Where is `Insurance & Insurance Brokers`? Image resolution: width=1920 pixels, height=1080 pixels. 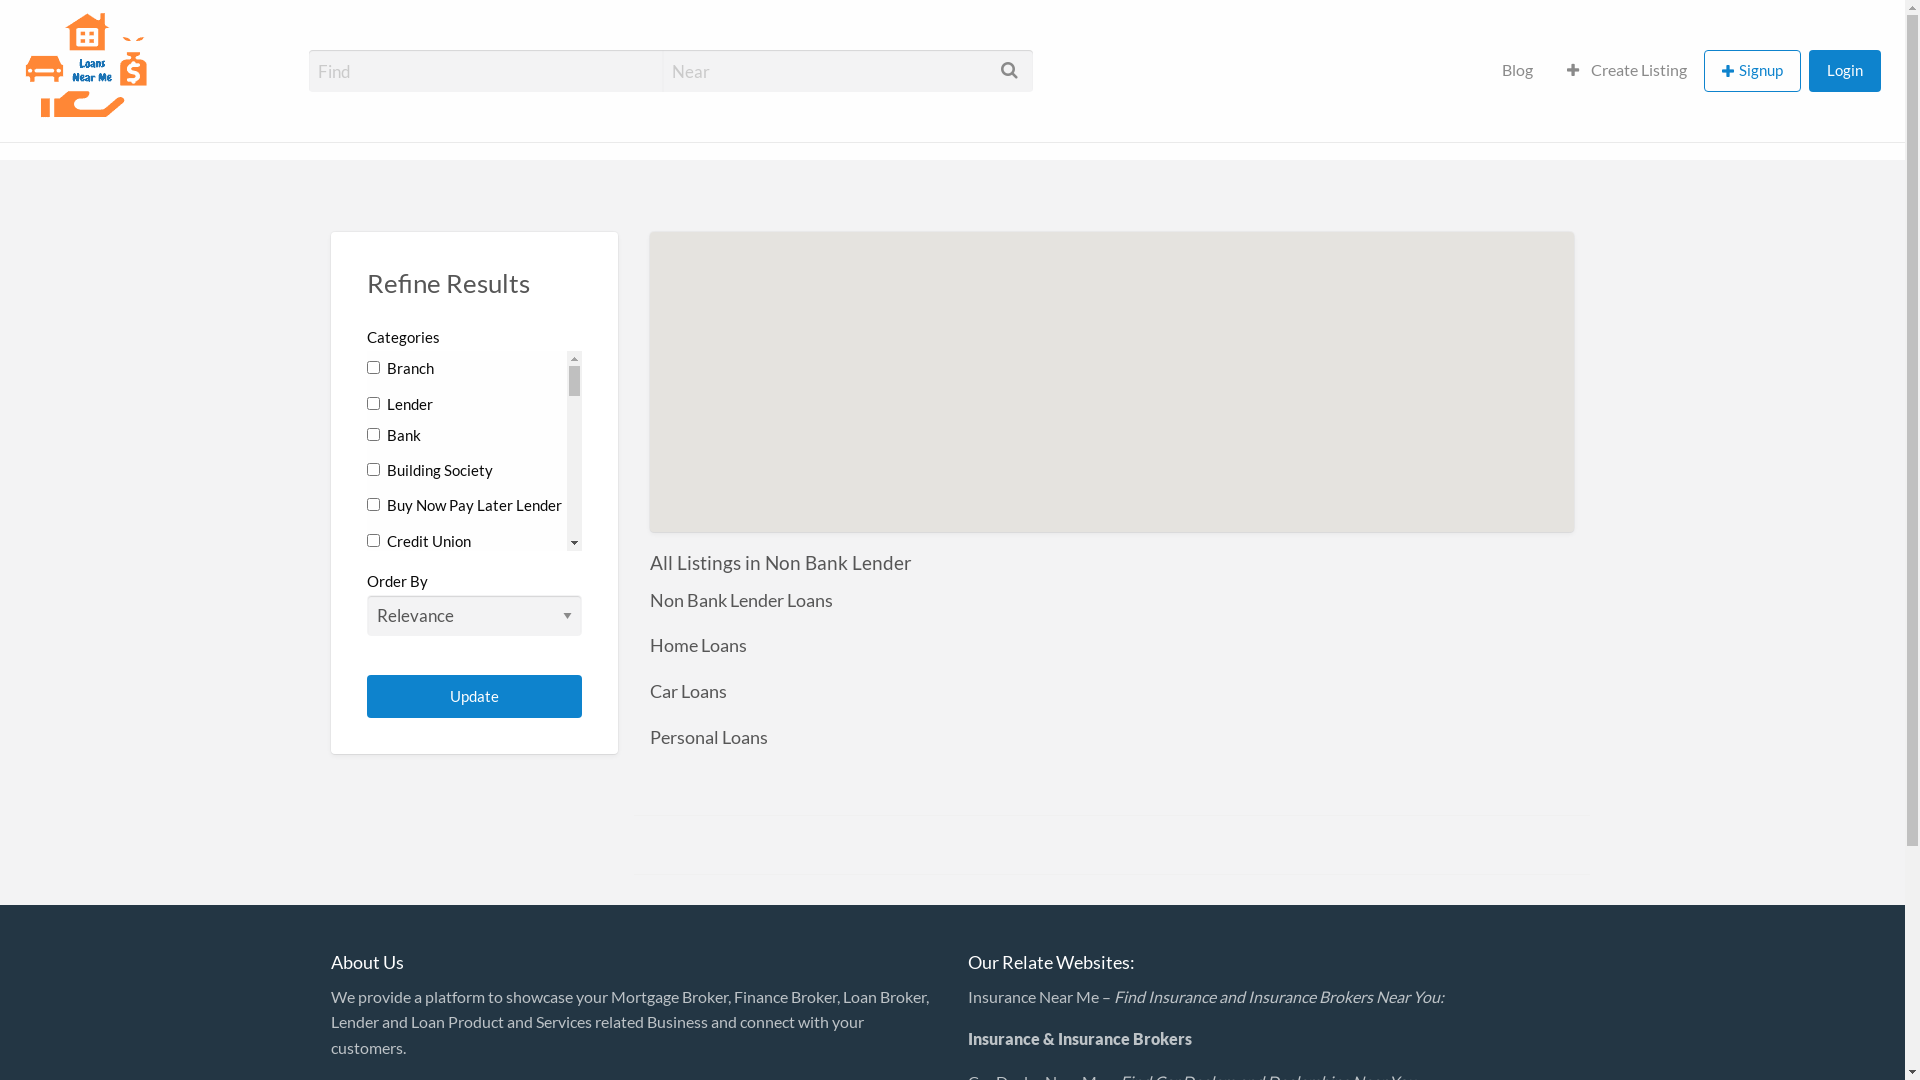
Insurance & Insurance Brokers is located at coordinates (1080, 1038).